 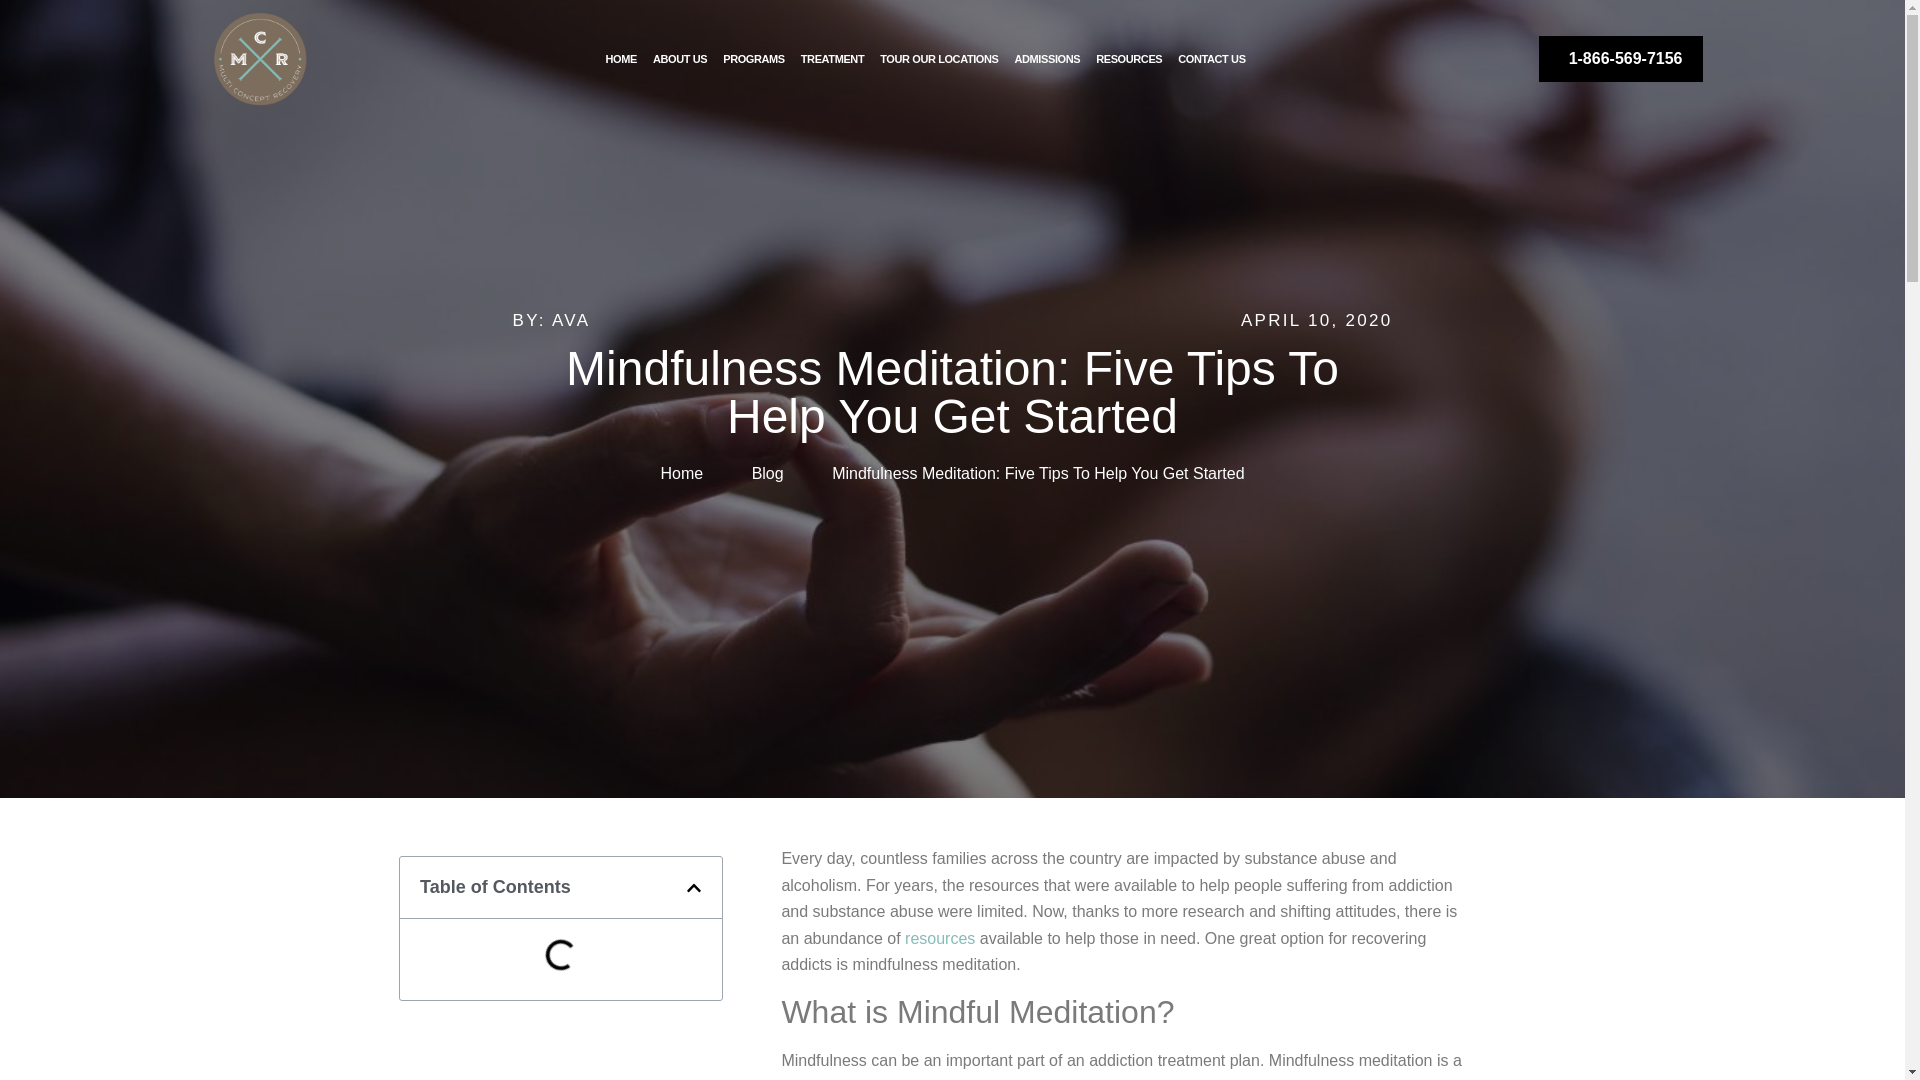 I want to click on TREATMENT, so click(x=832, y=58).